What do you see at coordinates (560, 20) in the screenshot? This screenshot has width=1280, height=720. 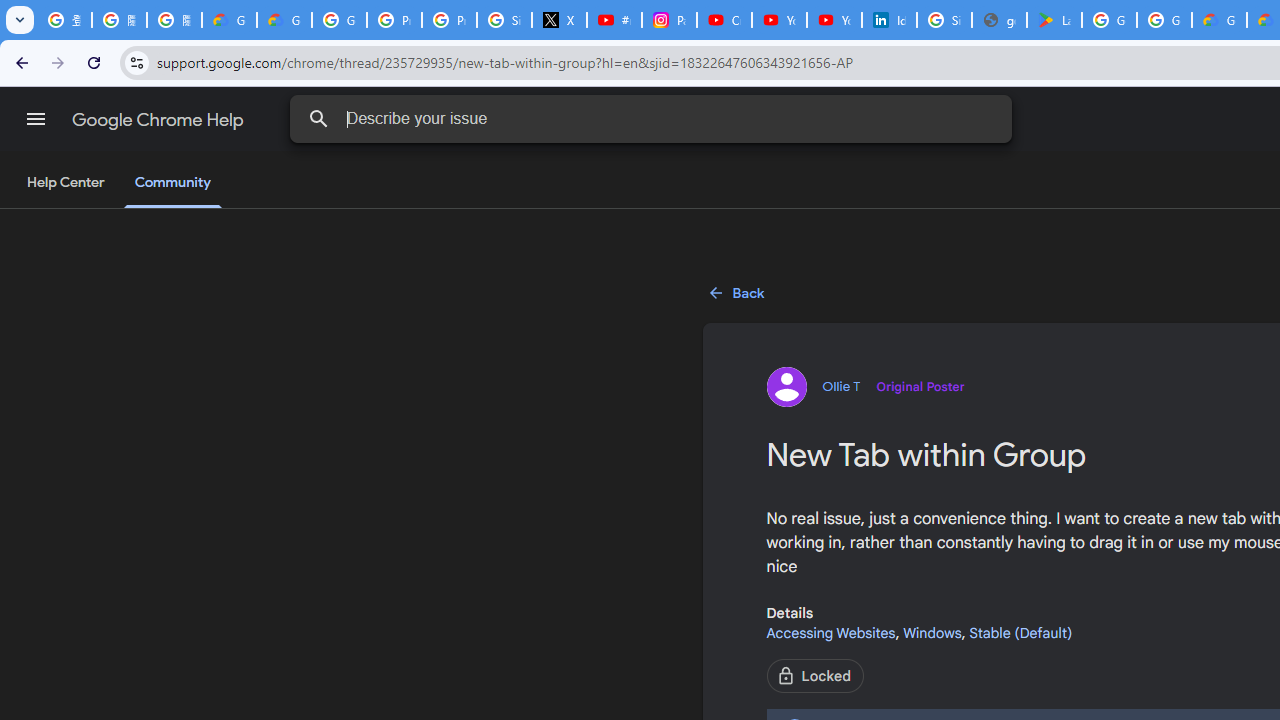 I see `X` at bounding box center [560, 20].